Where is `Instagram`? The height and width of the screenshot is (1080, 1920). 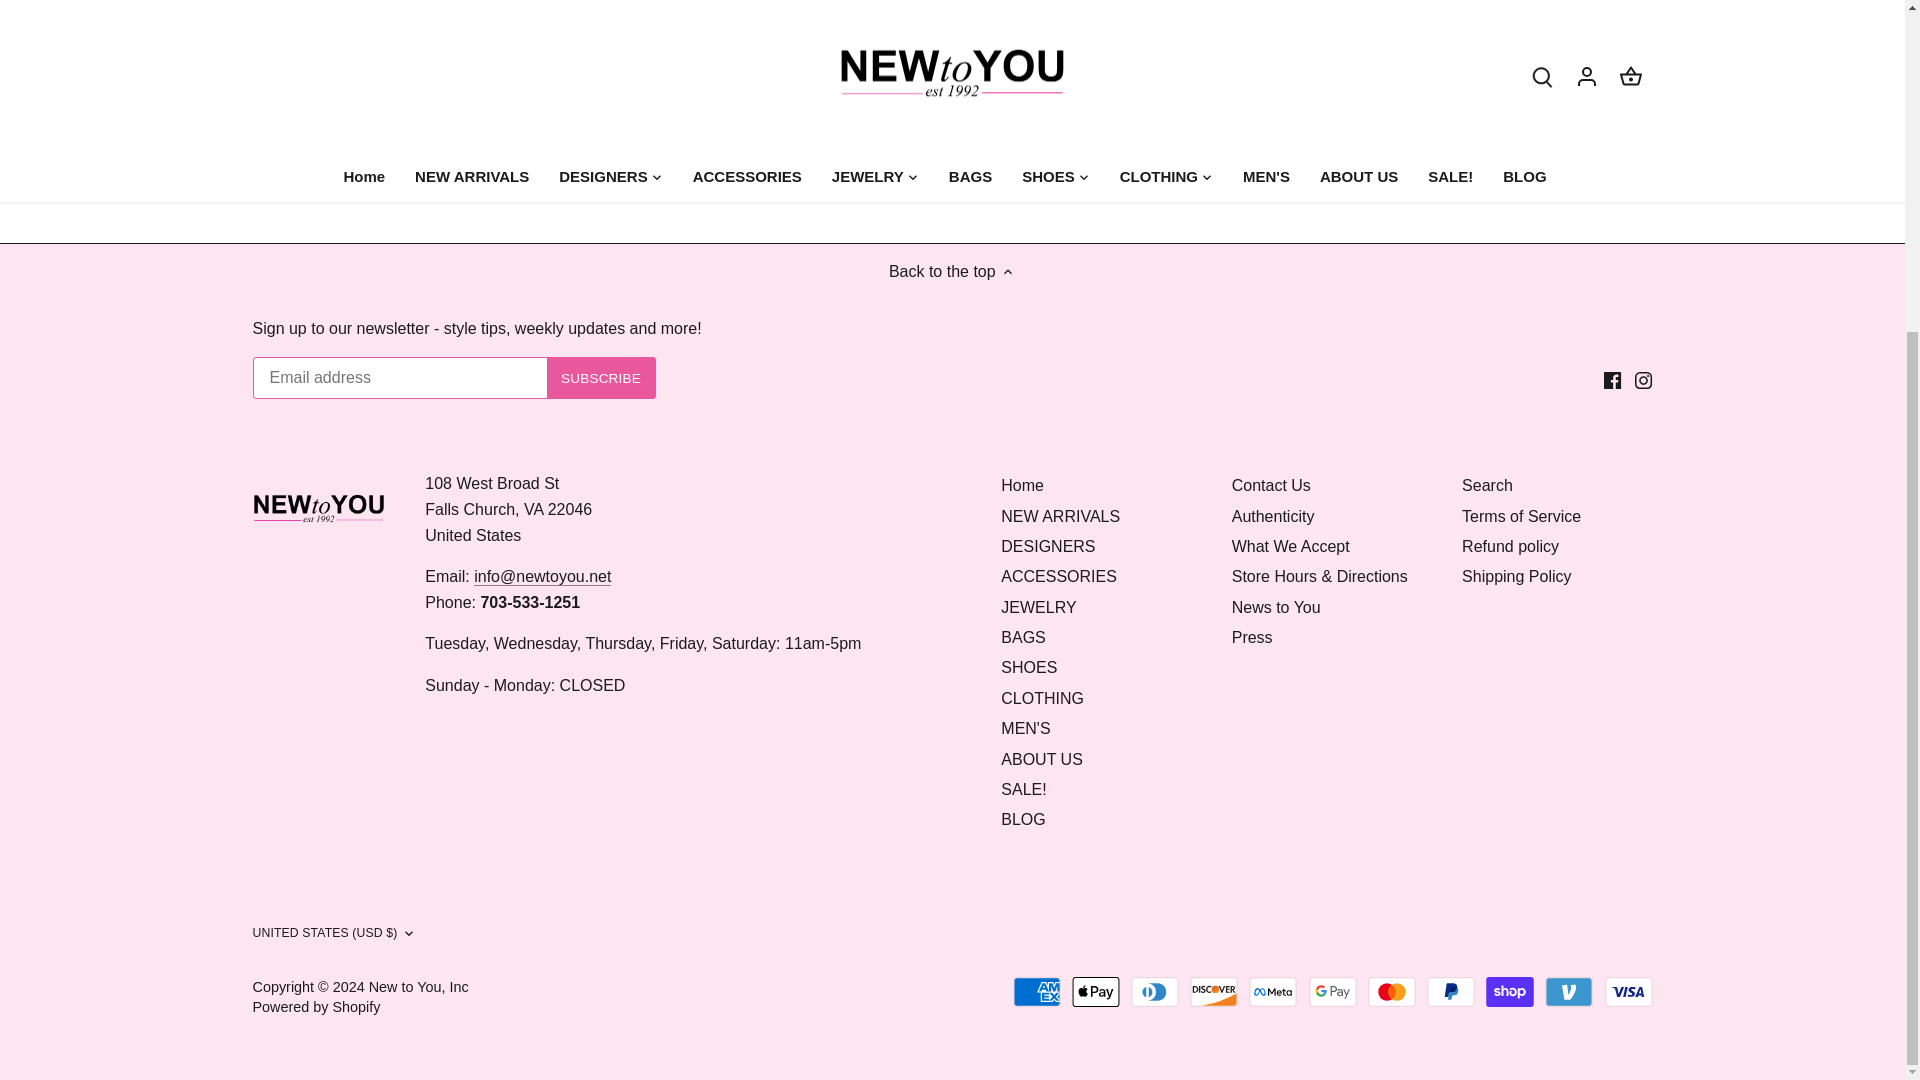 Instagram is located at coordinates (1643, 380).